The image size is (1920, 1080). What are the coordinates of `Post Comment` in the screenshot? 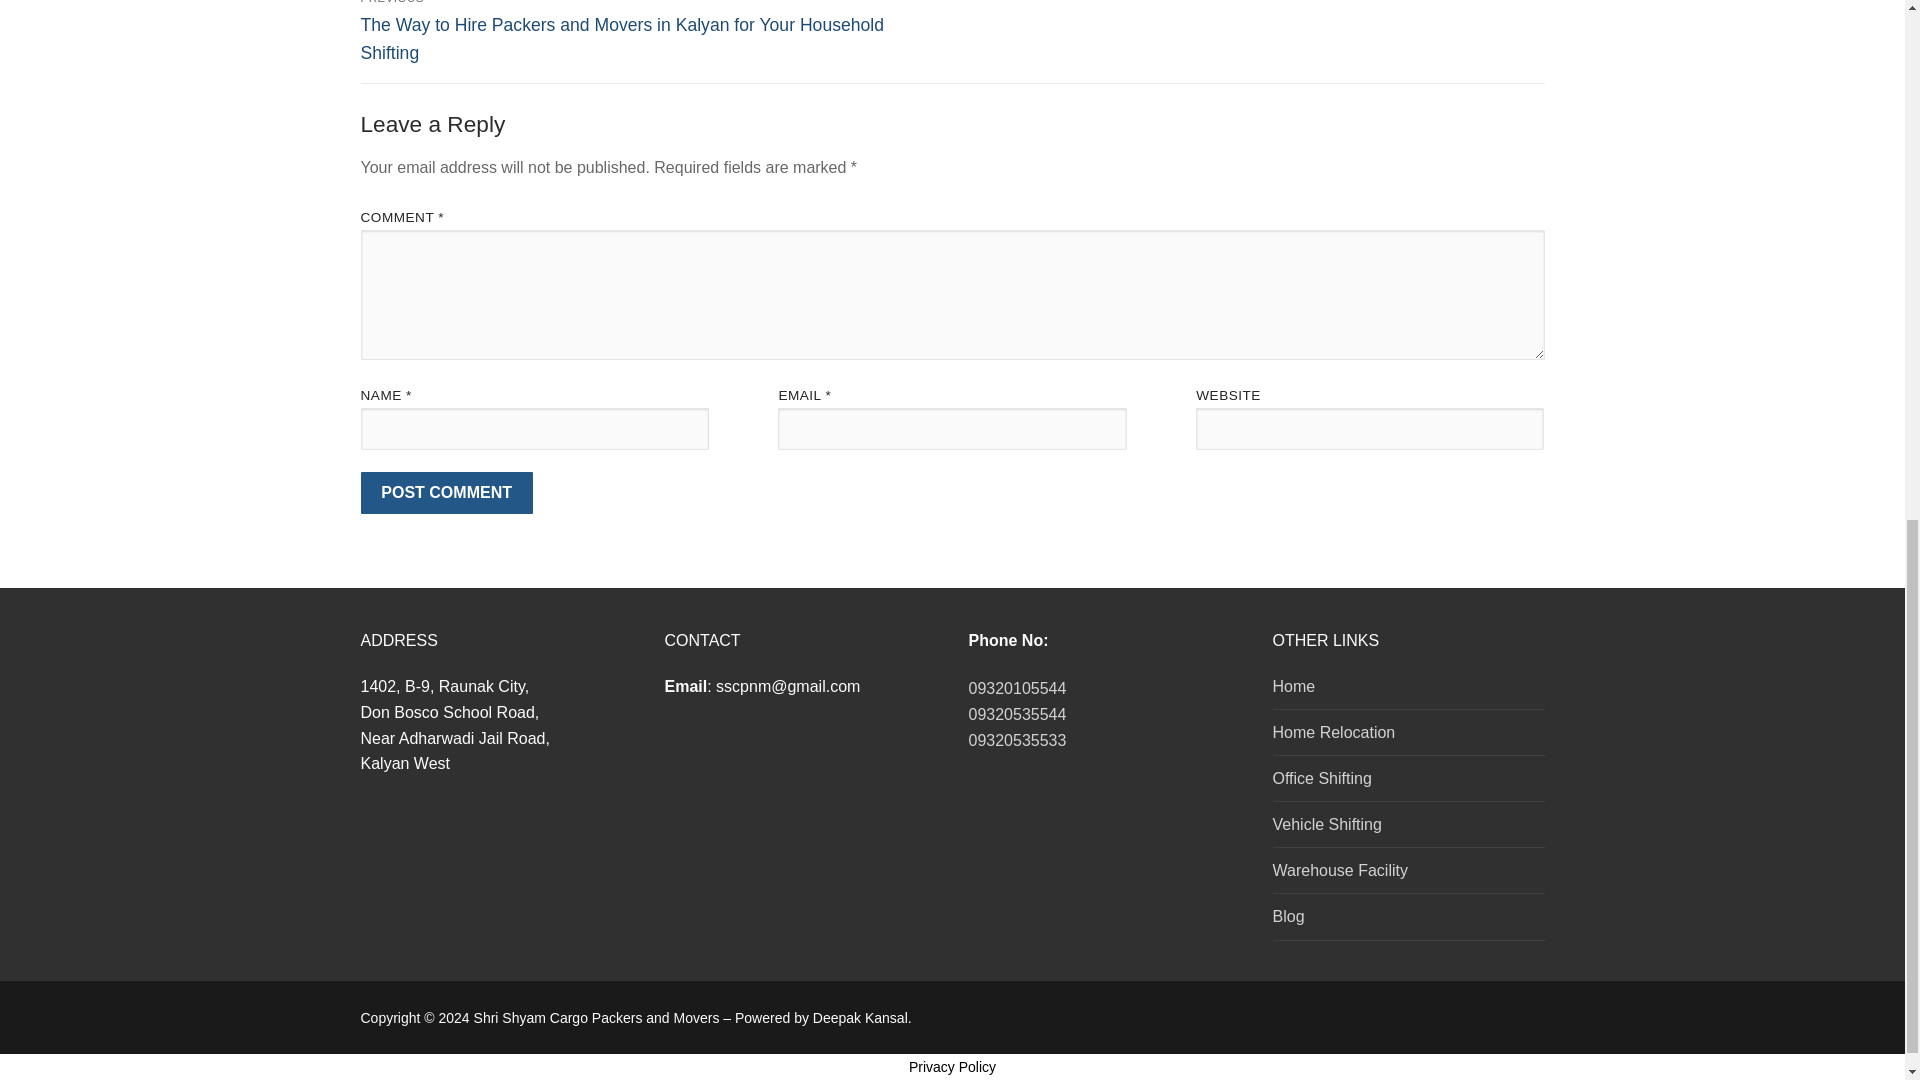 It's located at (446, 492).